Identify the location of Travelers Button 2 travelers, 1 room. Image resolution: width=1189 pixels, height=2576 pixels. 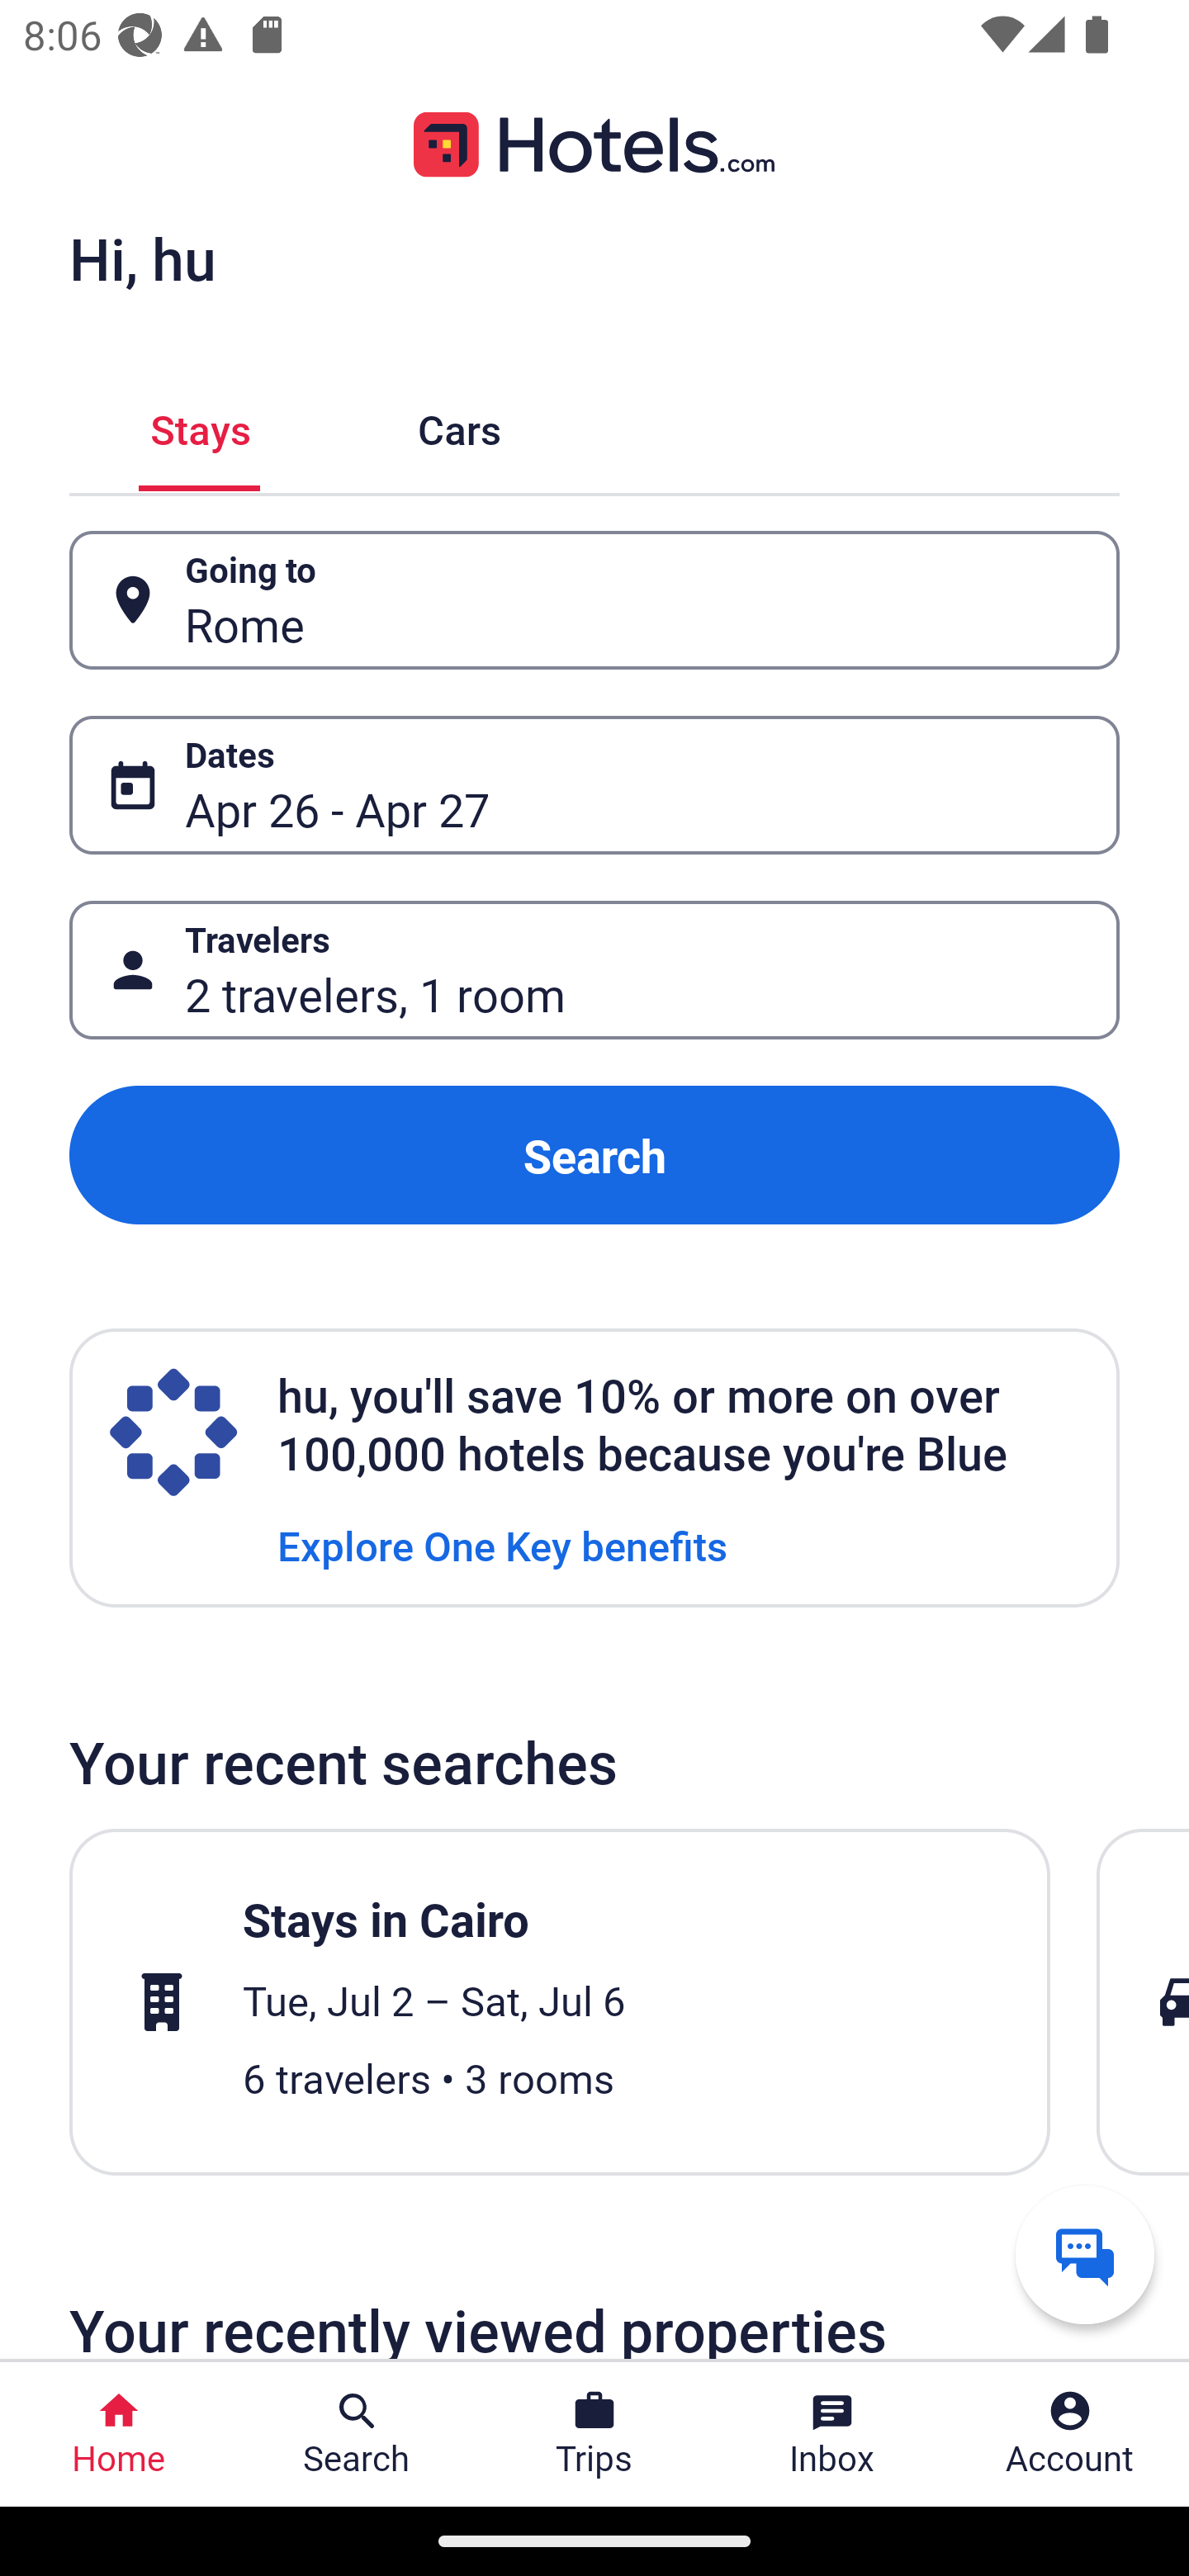
(594, 971).